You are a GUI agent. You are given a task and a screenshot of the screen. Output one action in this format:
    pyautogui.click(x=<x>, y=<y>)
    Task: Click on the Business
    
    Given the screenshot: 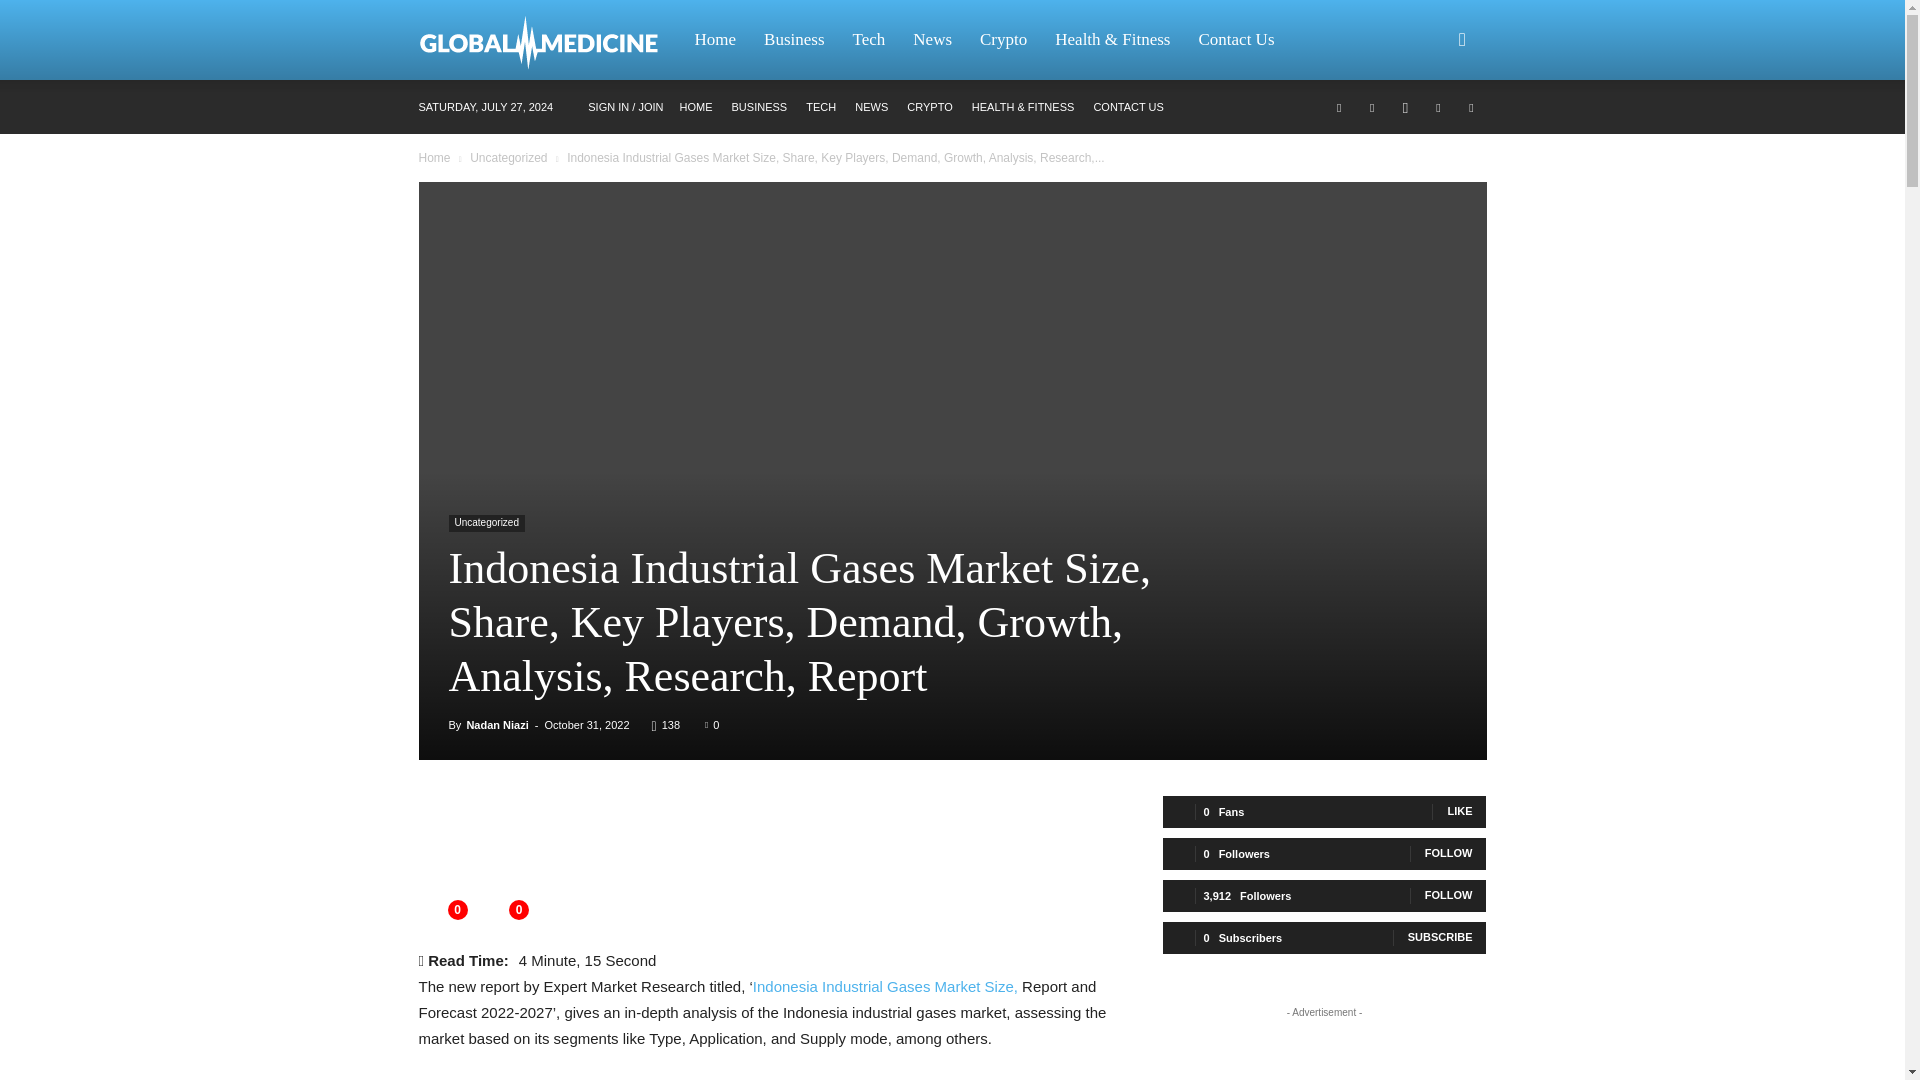 What is the action you would take?
    pyautogui.click(x=794, y=40)
    